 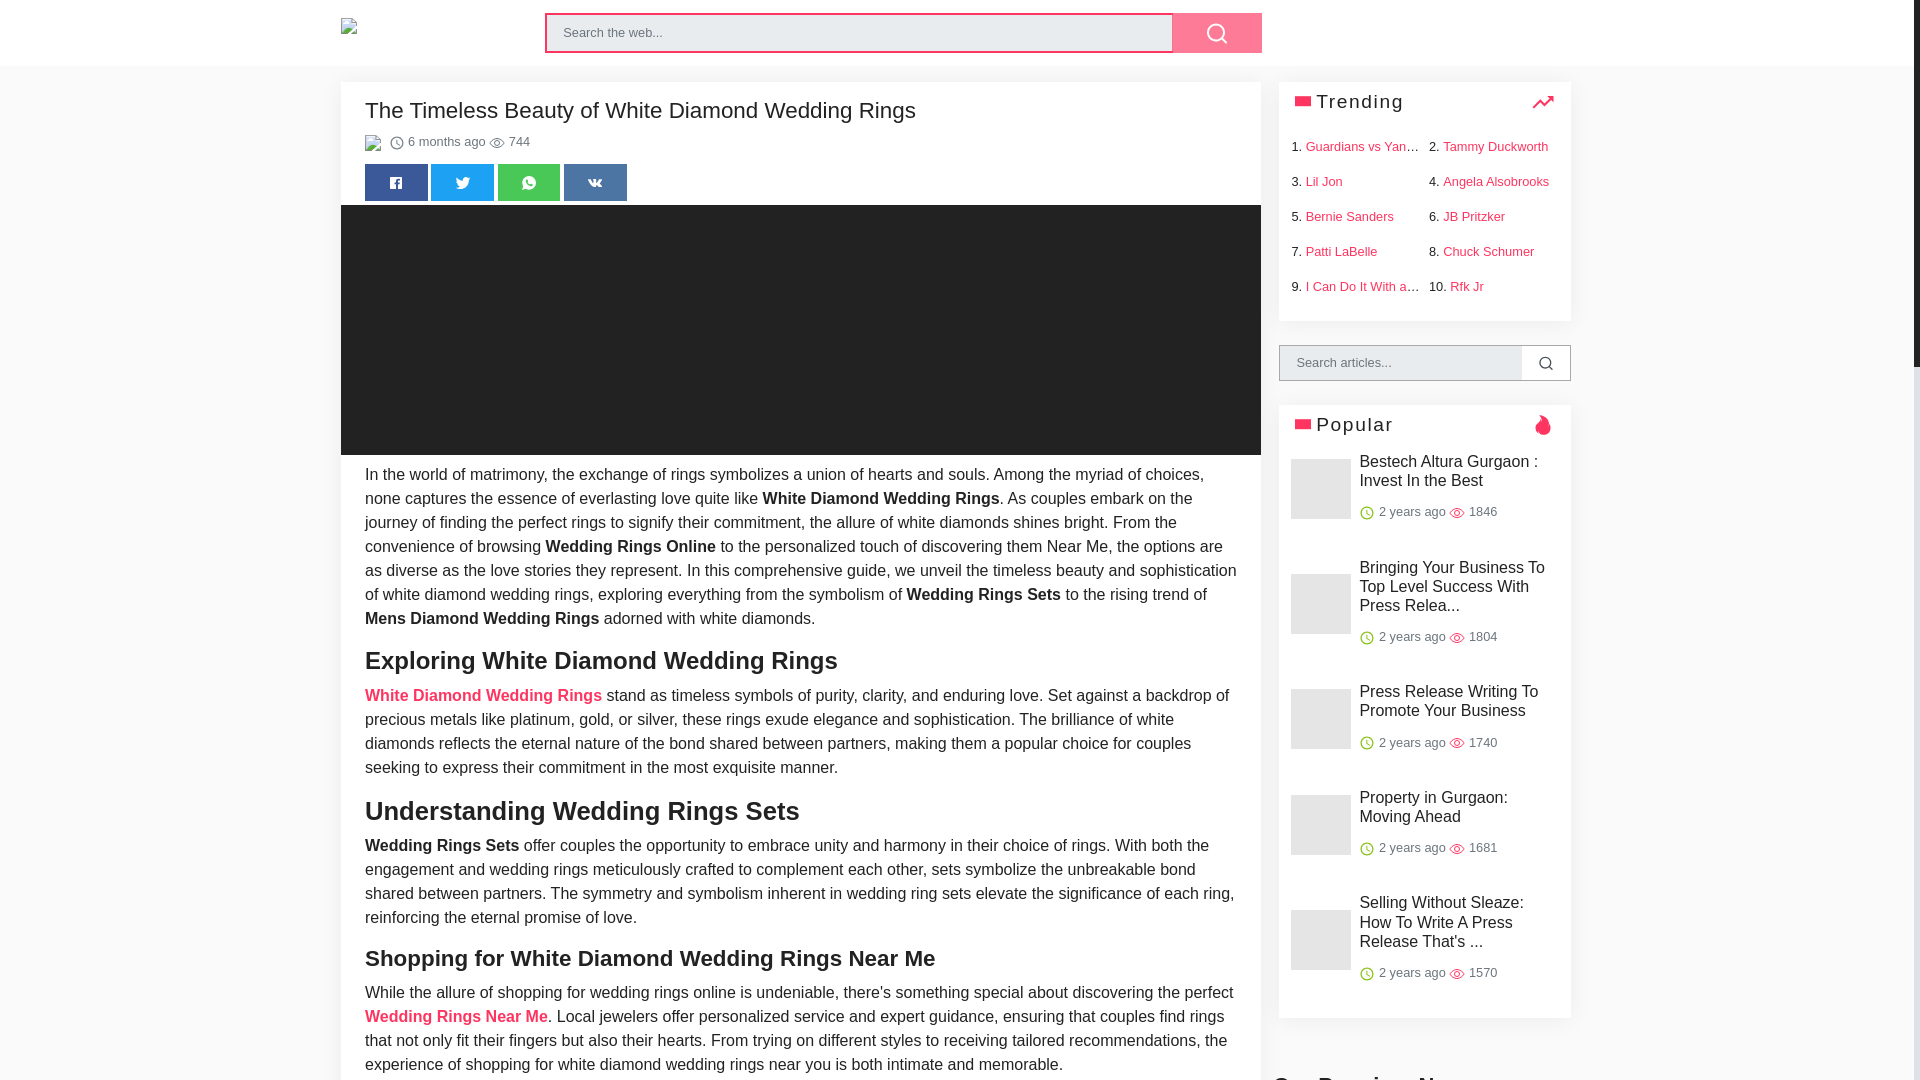 I want to click on Send via Whatsapp, so click(x=528, y=182).